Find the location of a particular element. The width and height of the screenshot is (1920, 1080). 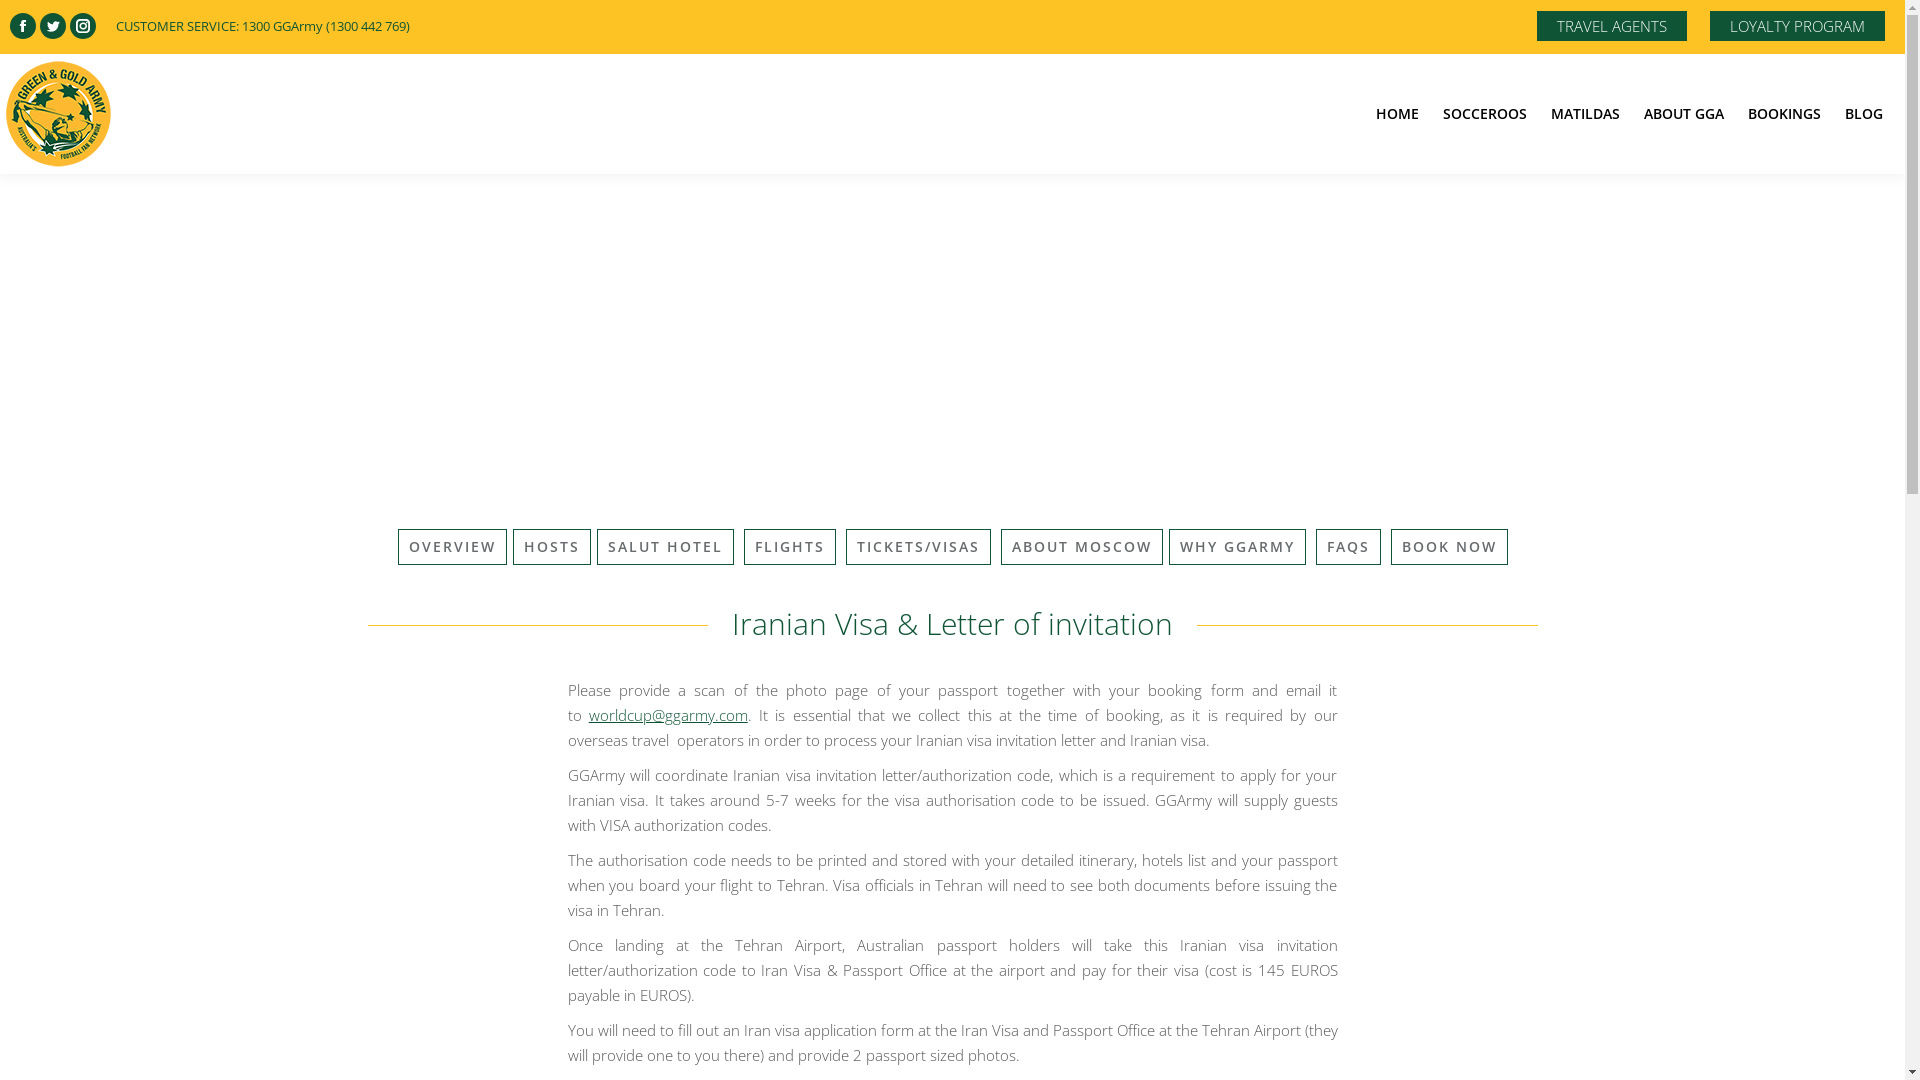

SOCCEROOS is located at coordinates (1485, 114).